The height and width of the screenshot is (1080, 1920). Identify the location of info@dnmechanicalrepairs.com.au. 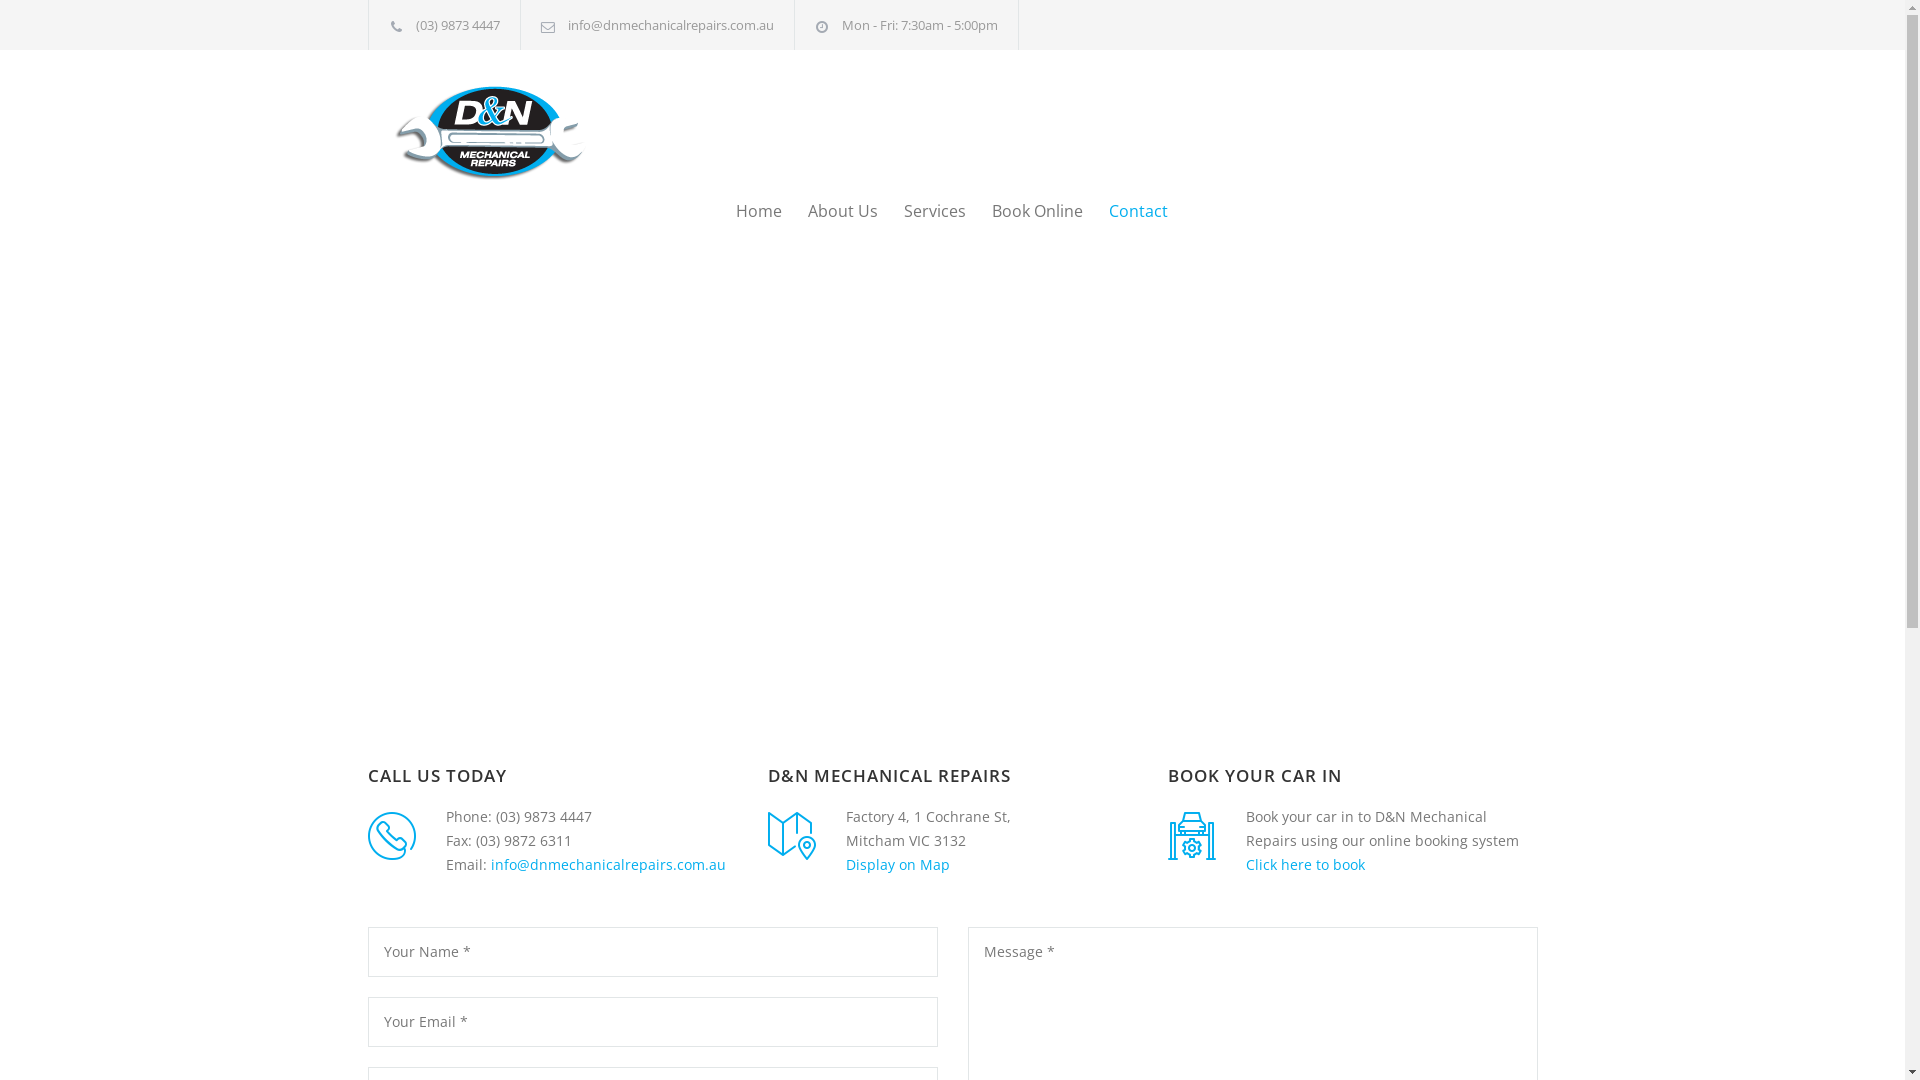
(671, 25).